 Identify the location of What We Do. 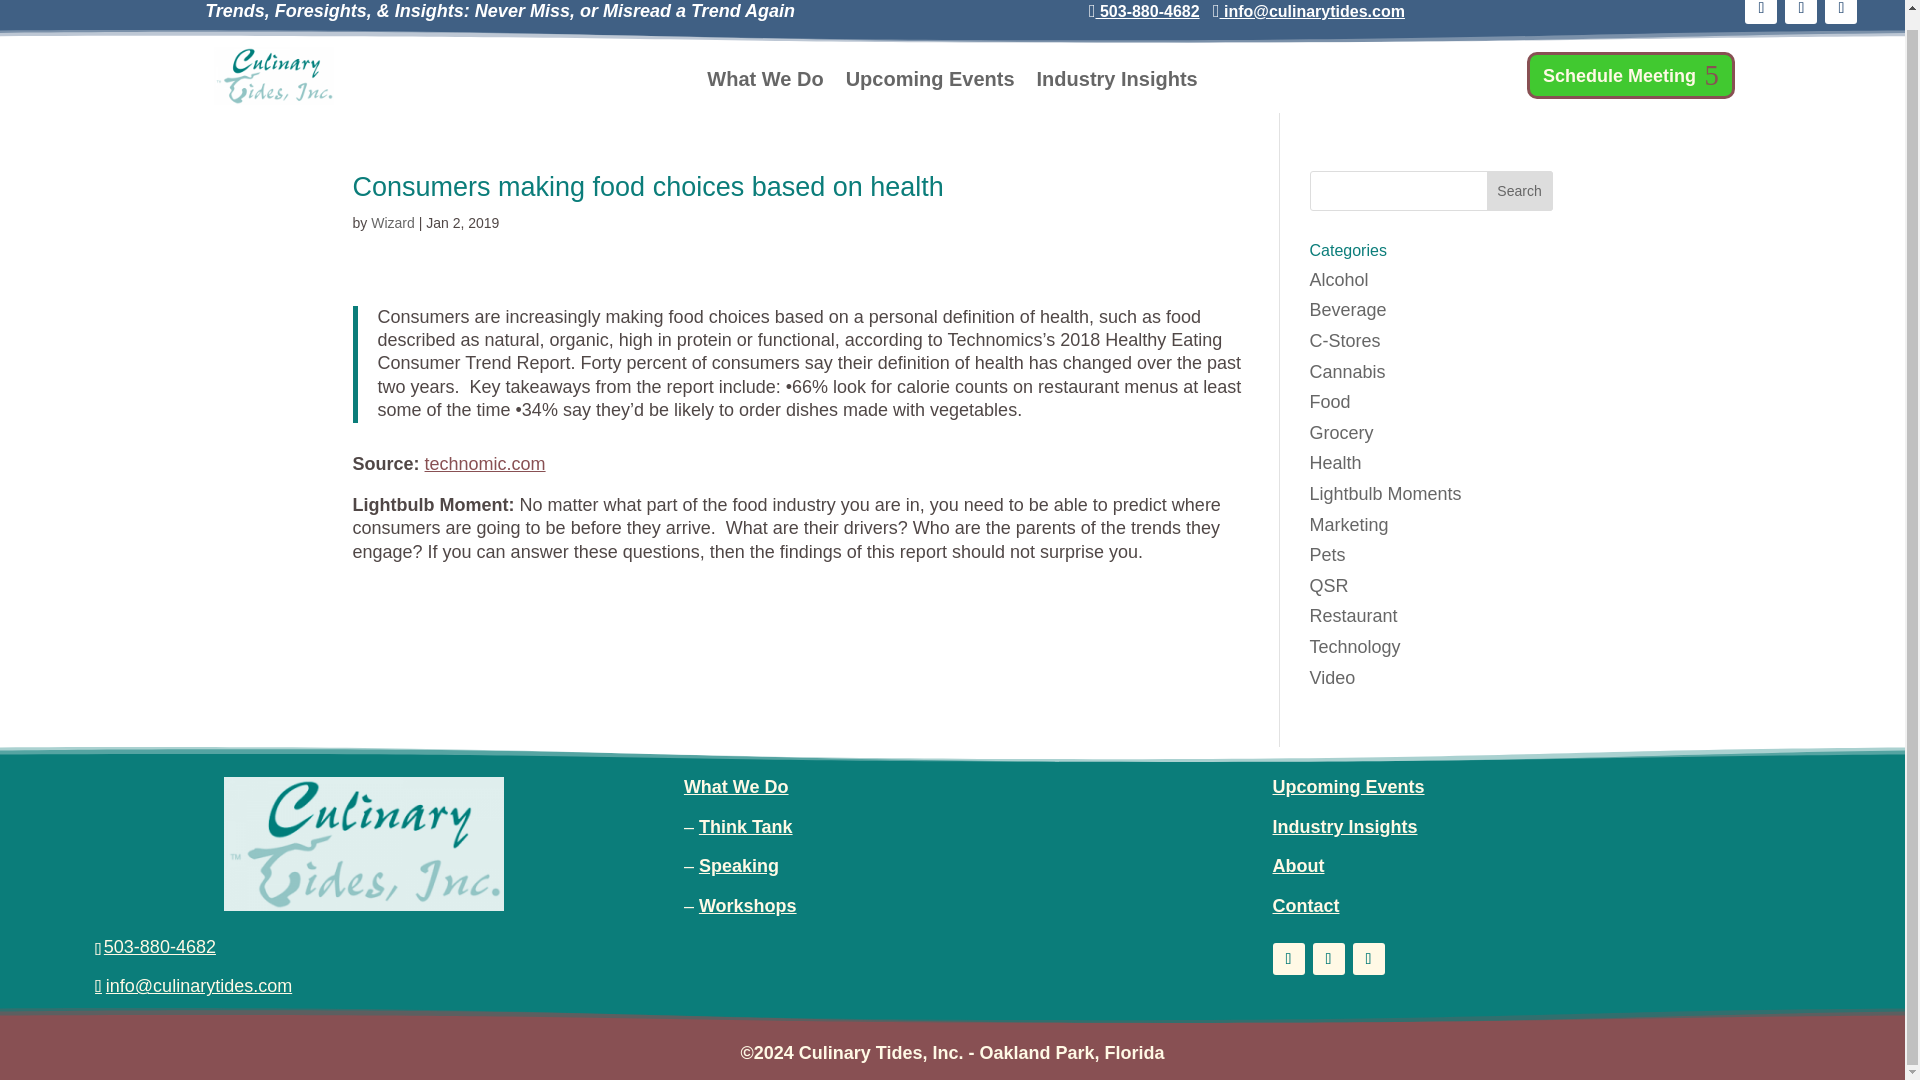
(736, 786).